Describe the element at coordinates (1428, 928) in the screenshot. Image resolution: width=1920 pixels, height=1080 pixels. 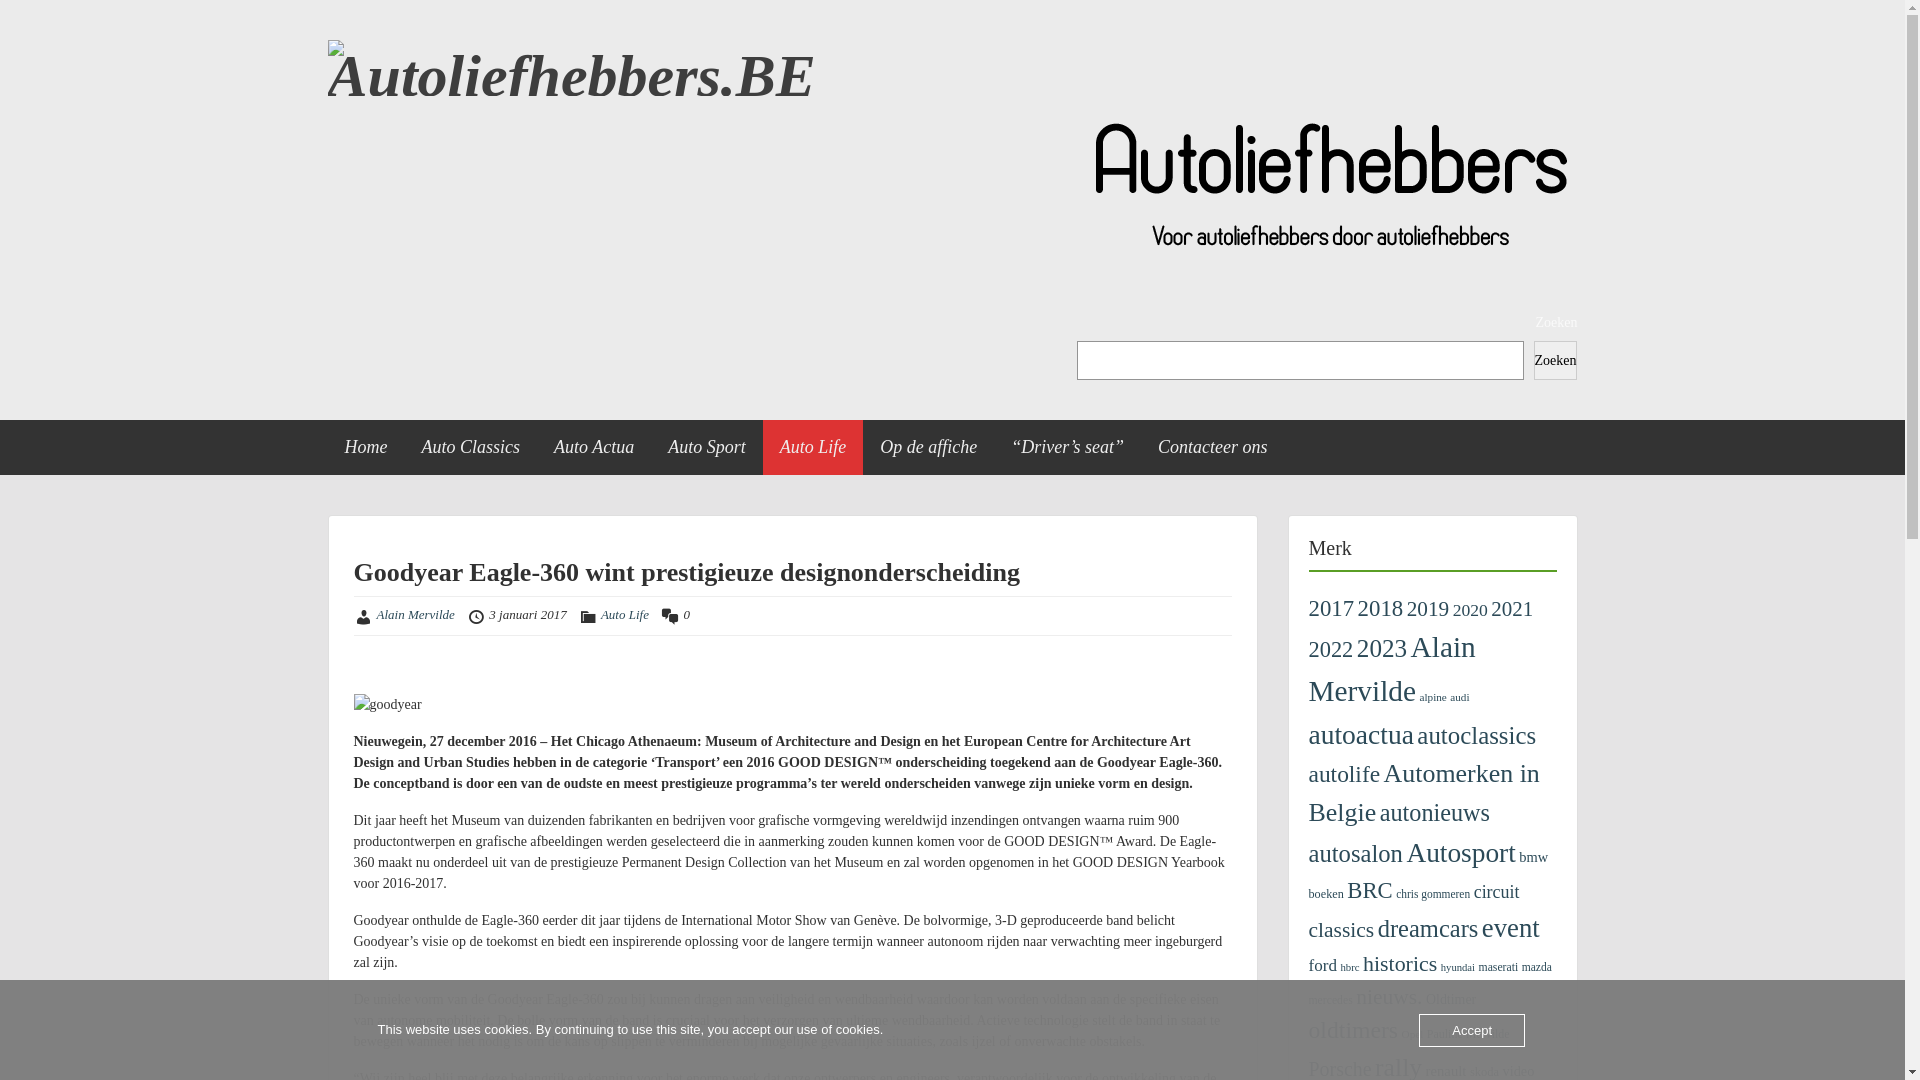
I see `dreamcars` at that location.